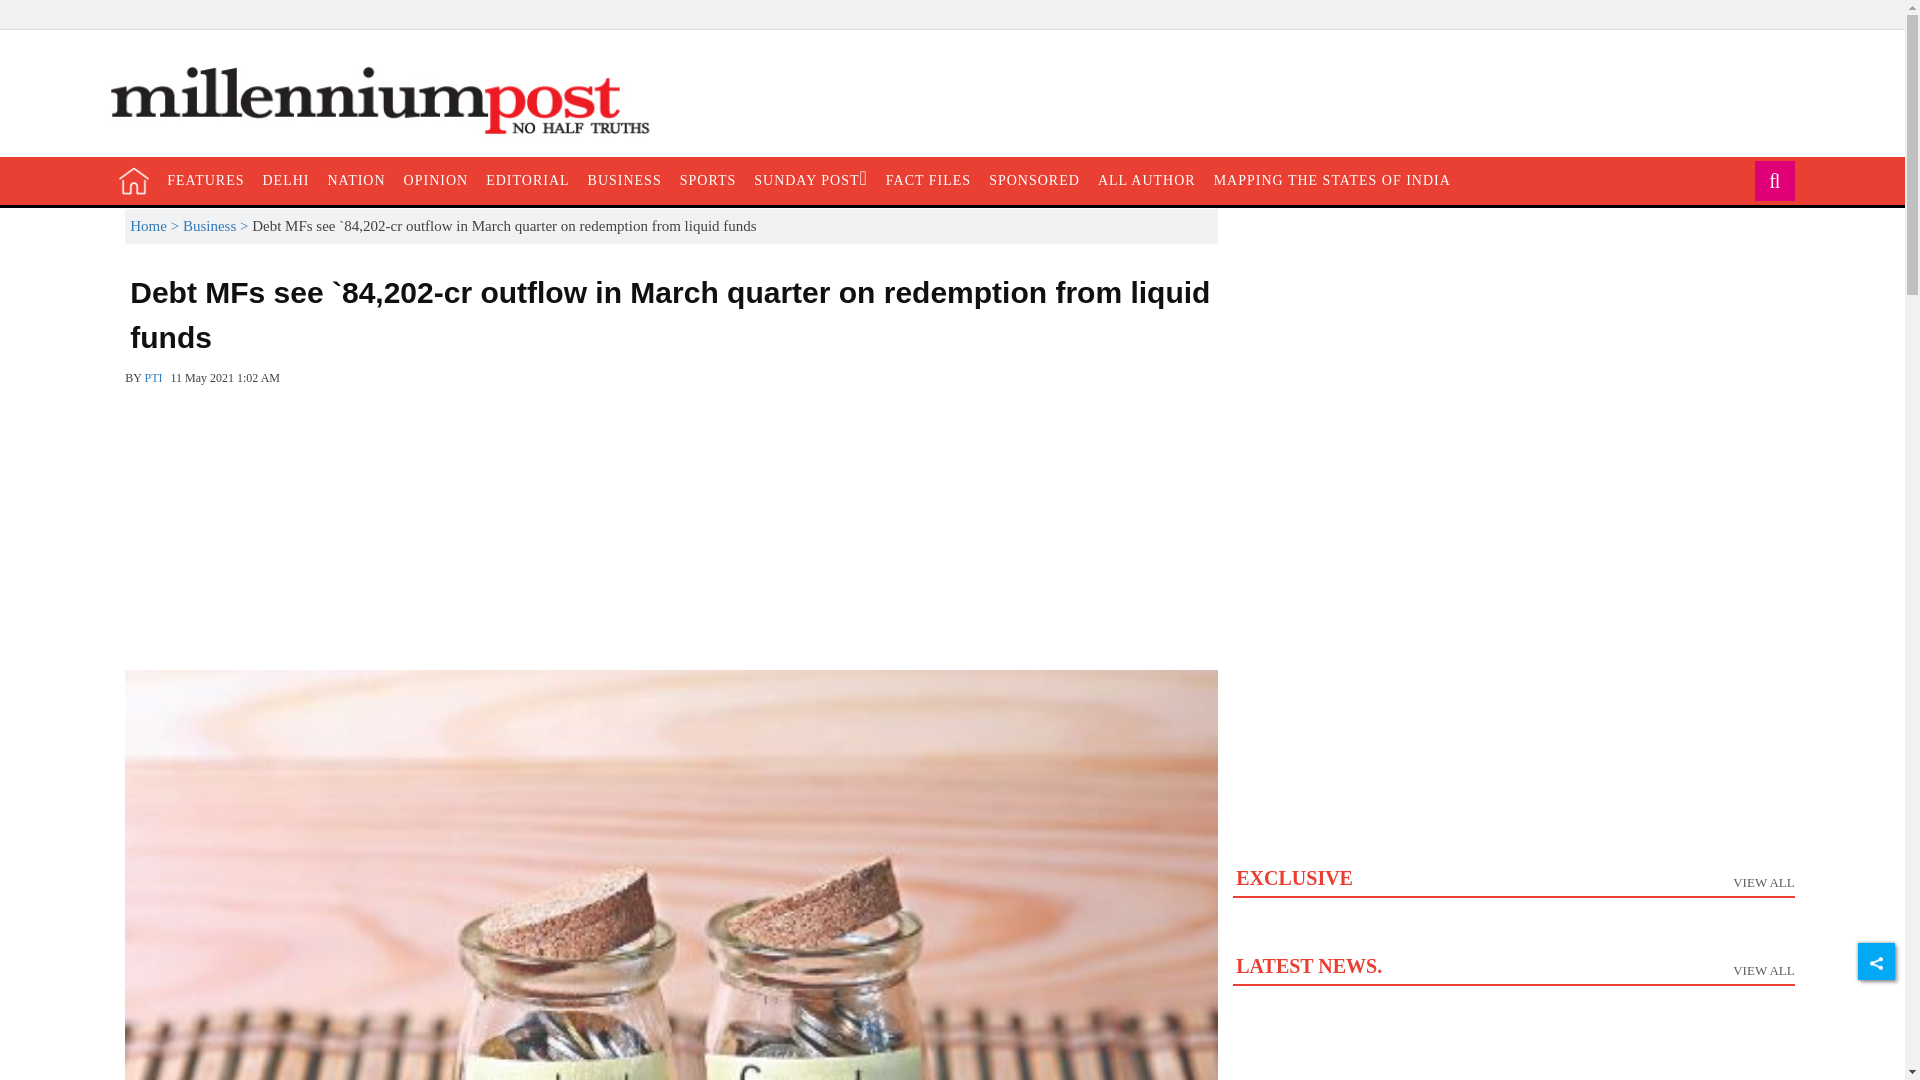  Describe the element at coordinates (928, 180) in the screenshot. I see `FACT FILES` at that location.